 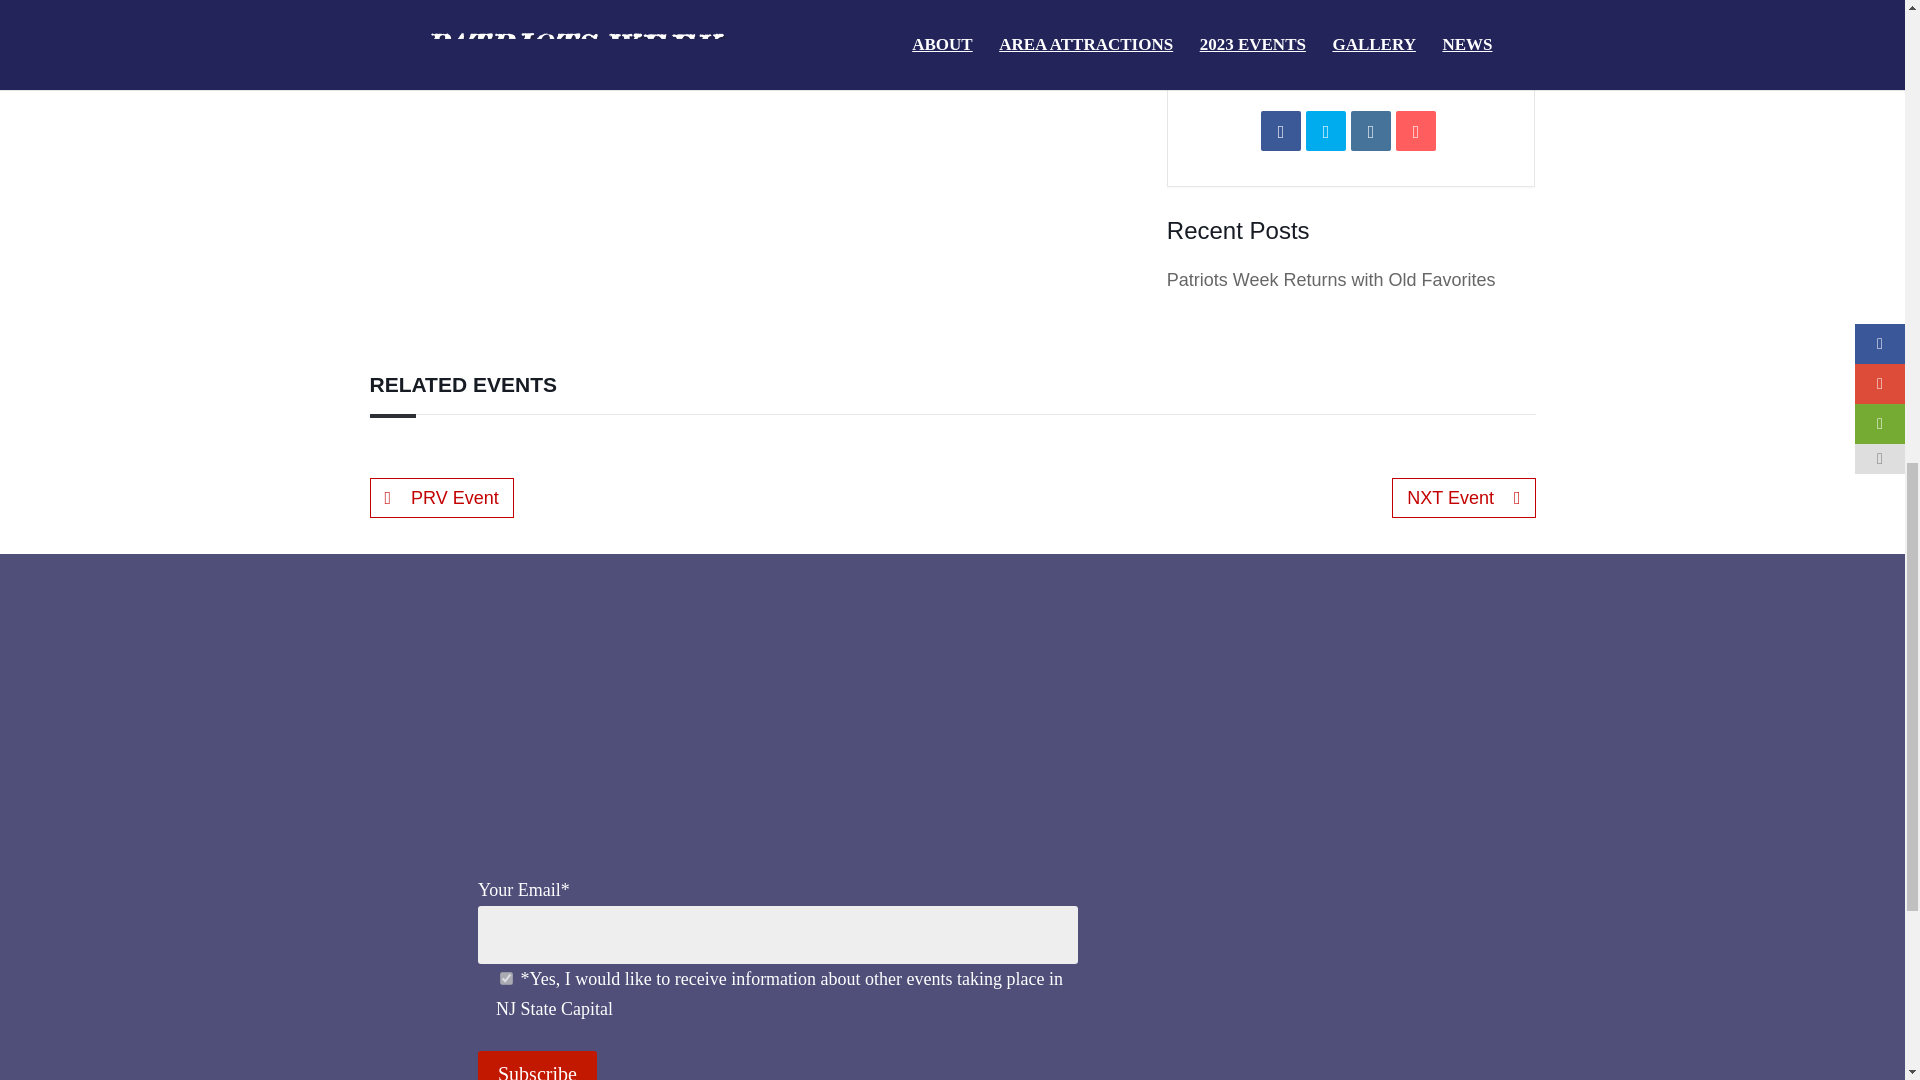 I want to click on Email, so click(x=1416, y=131).